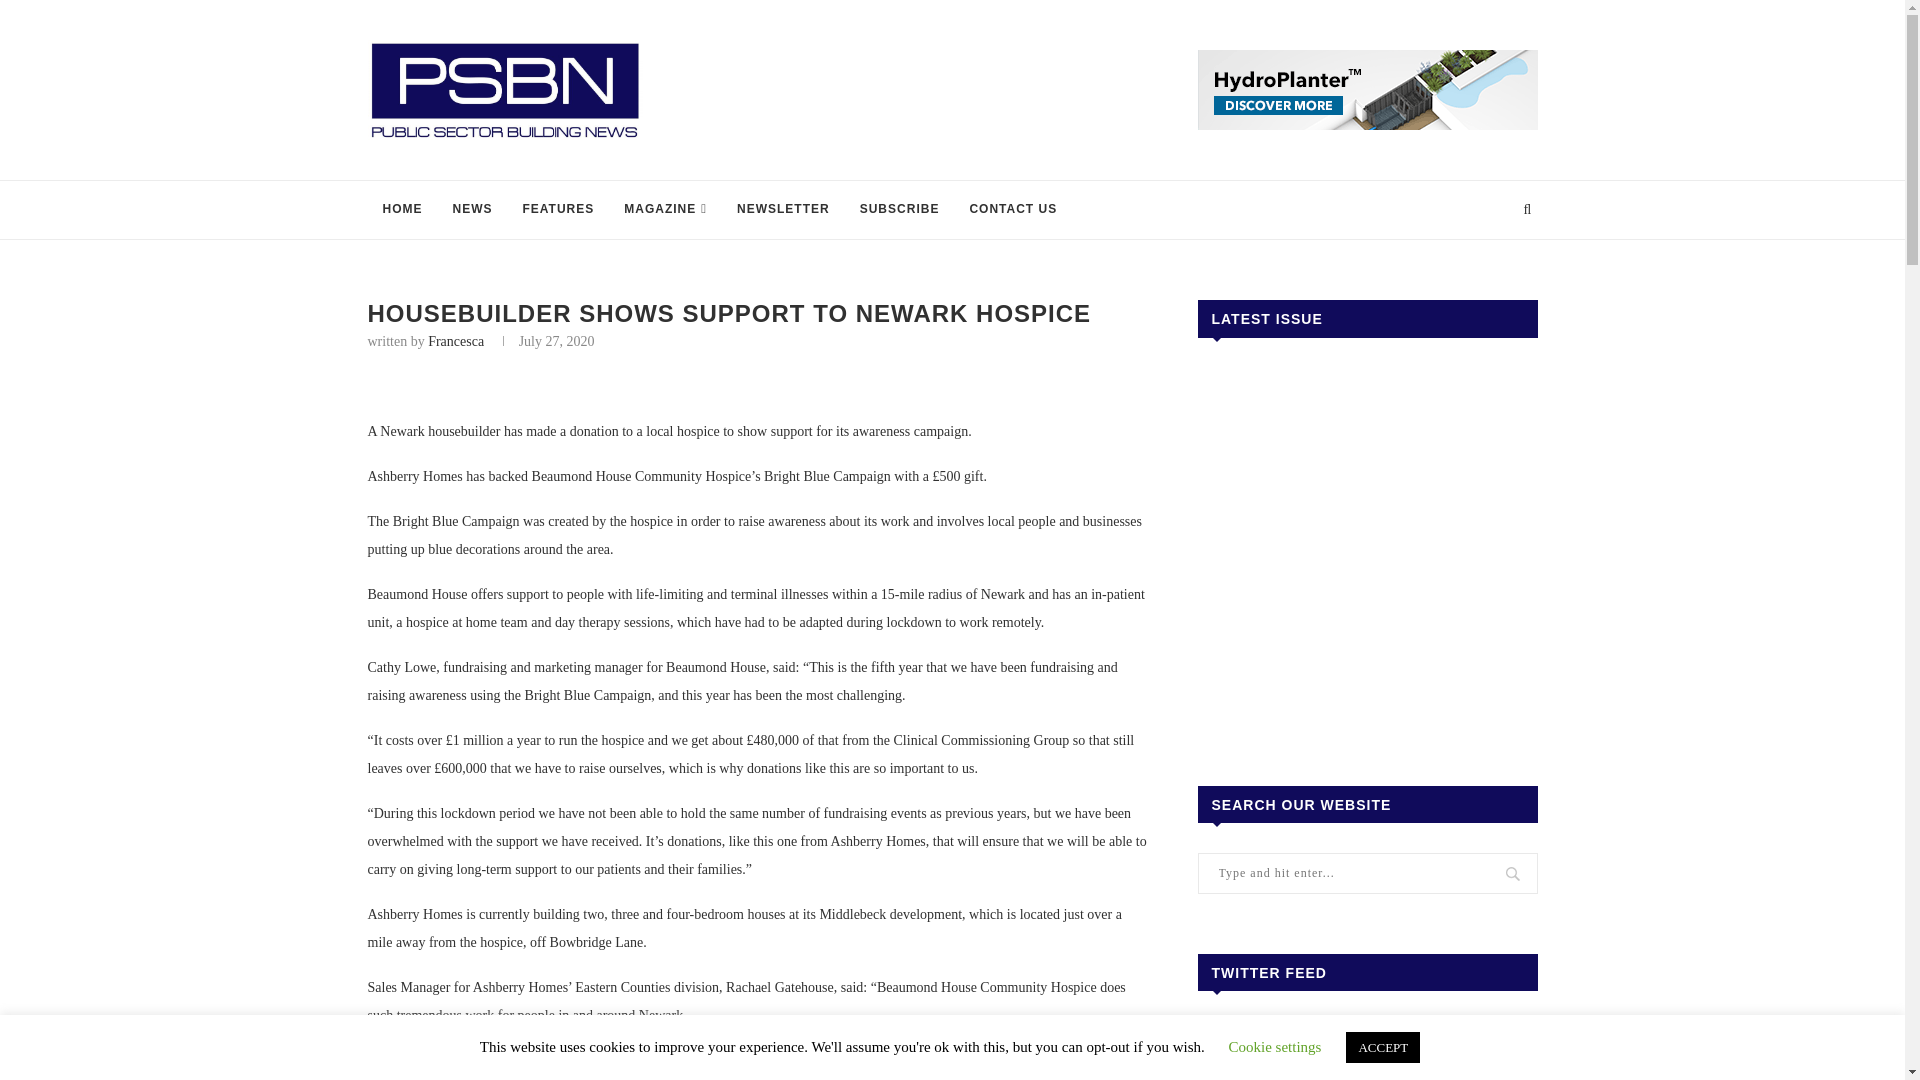 This screenshot has width=1920, height=1080. Describe the element at coordinates (559, 210) in the screenshot. I see `FEATURES` at that location.